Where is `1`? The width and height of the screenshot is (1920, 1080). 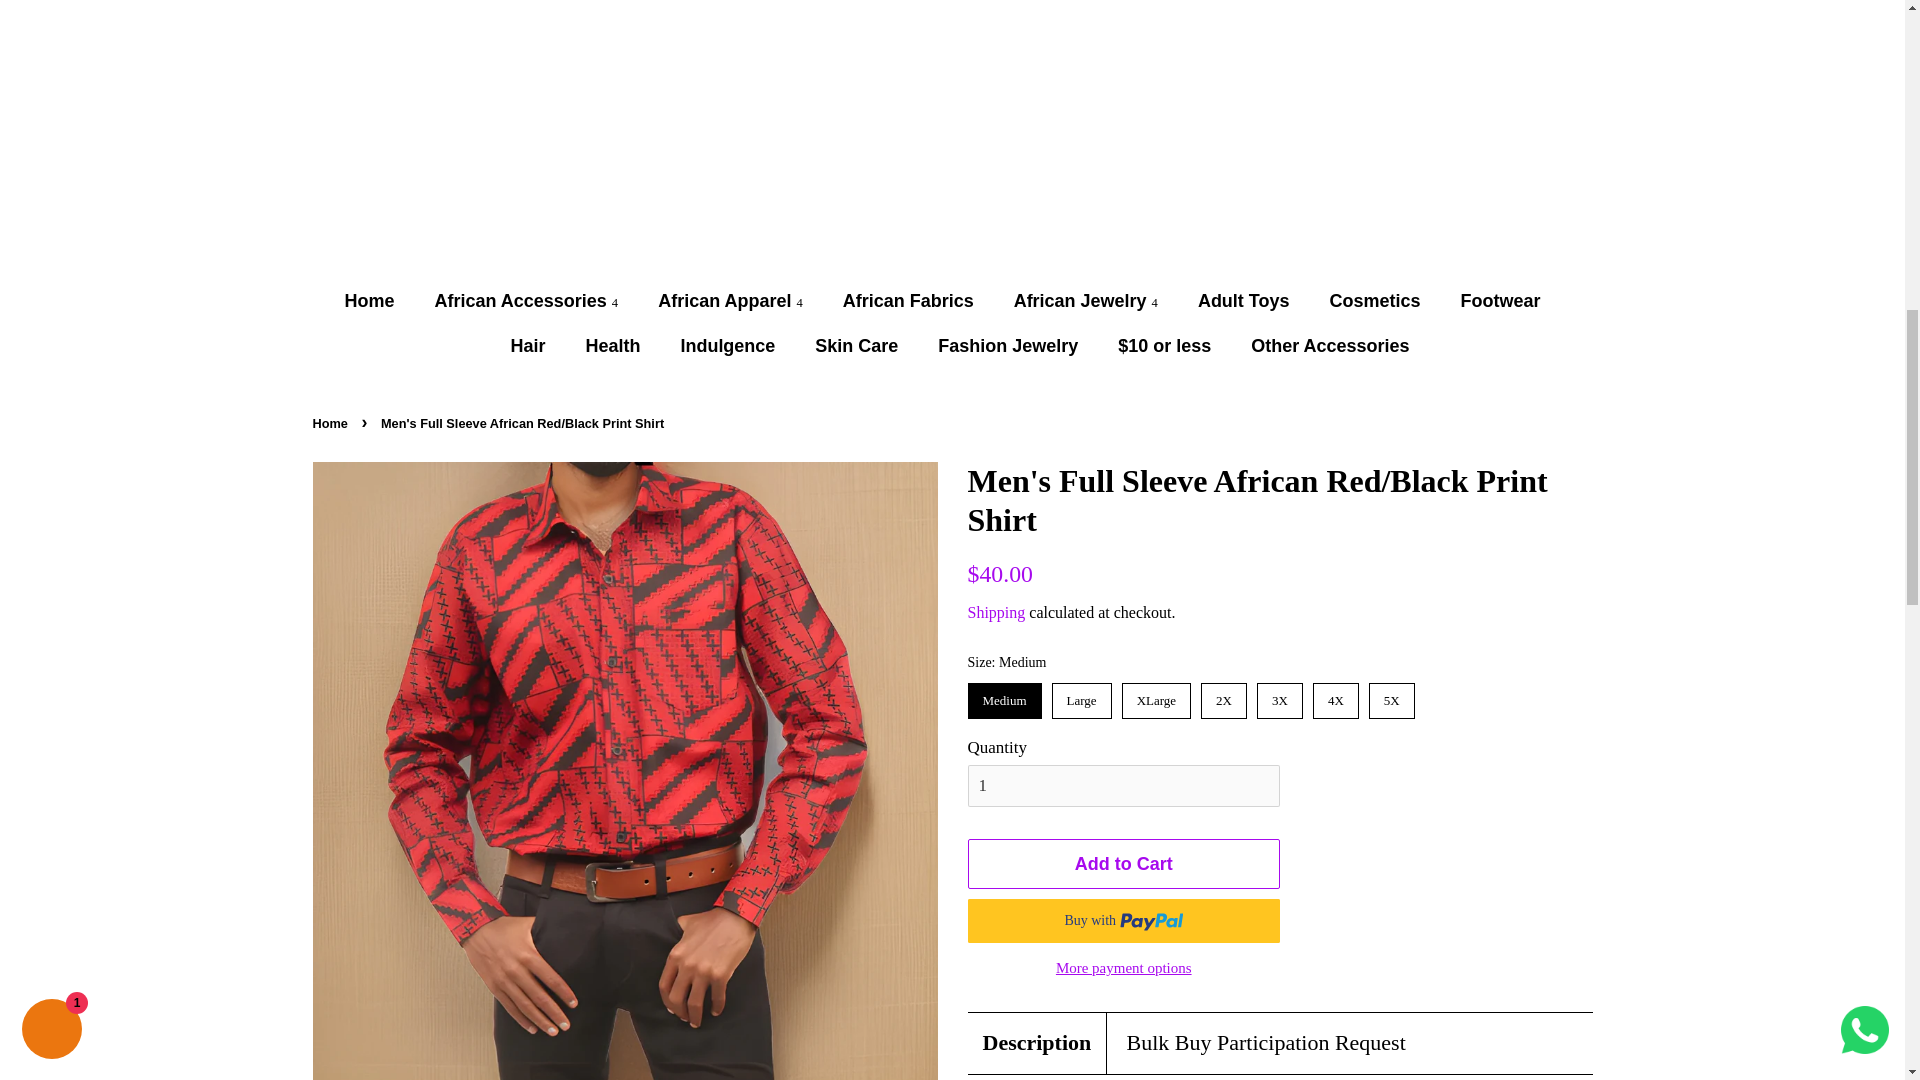 1 is located at coordinates (1124, 785).